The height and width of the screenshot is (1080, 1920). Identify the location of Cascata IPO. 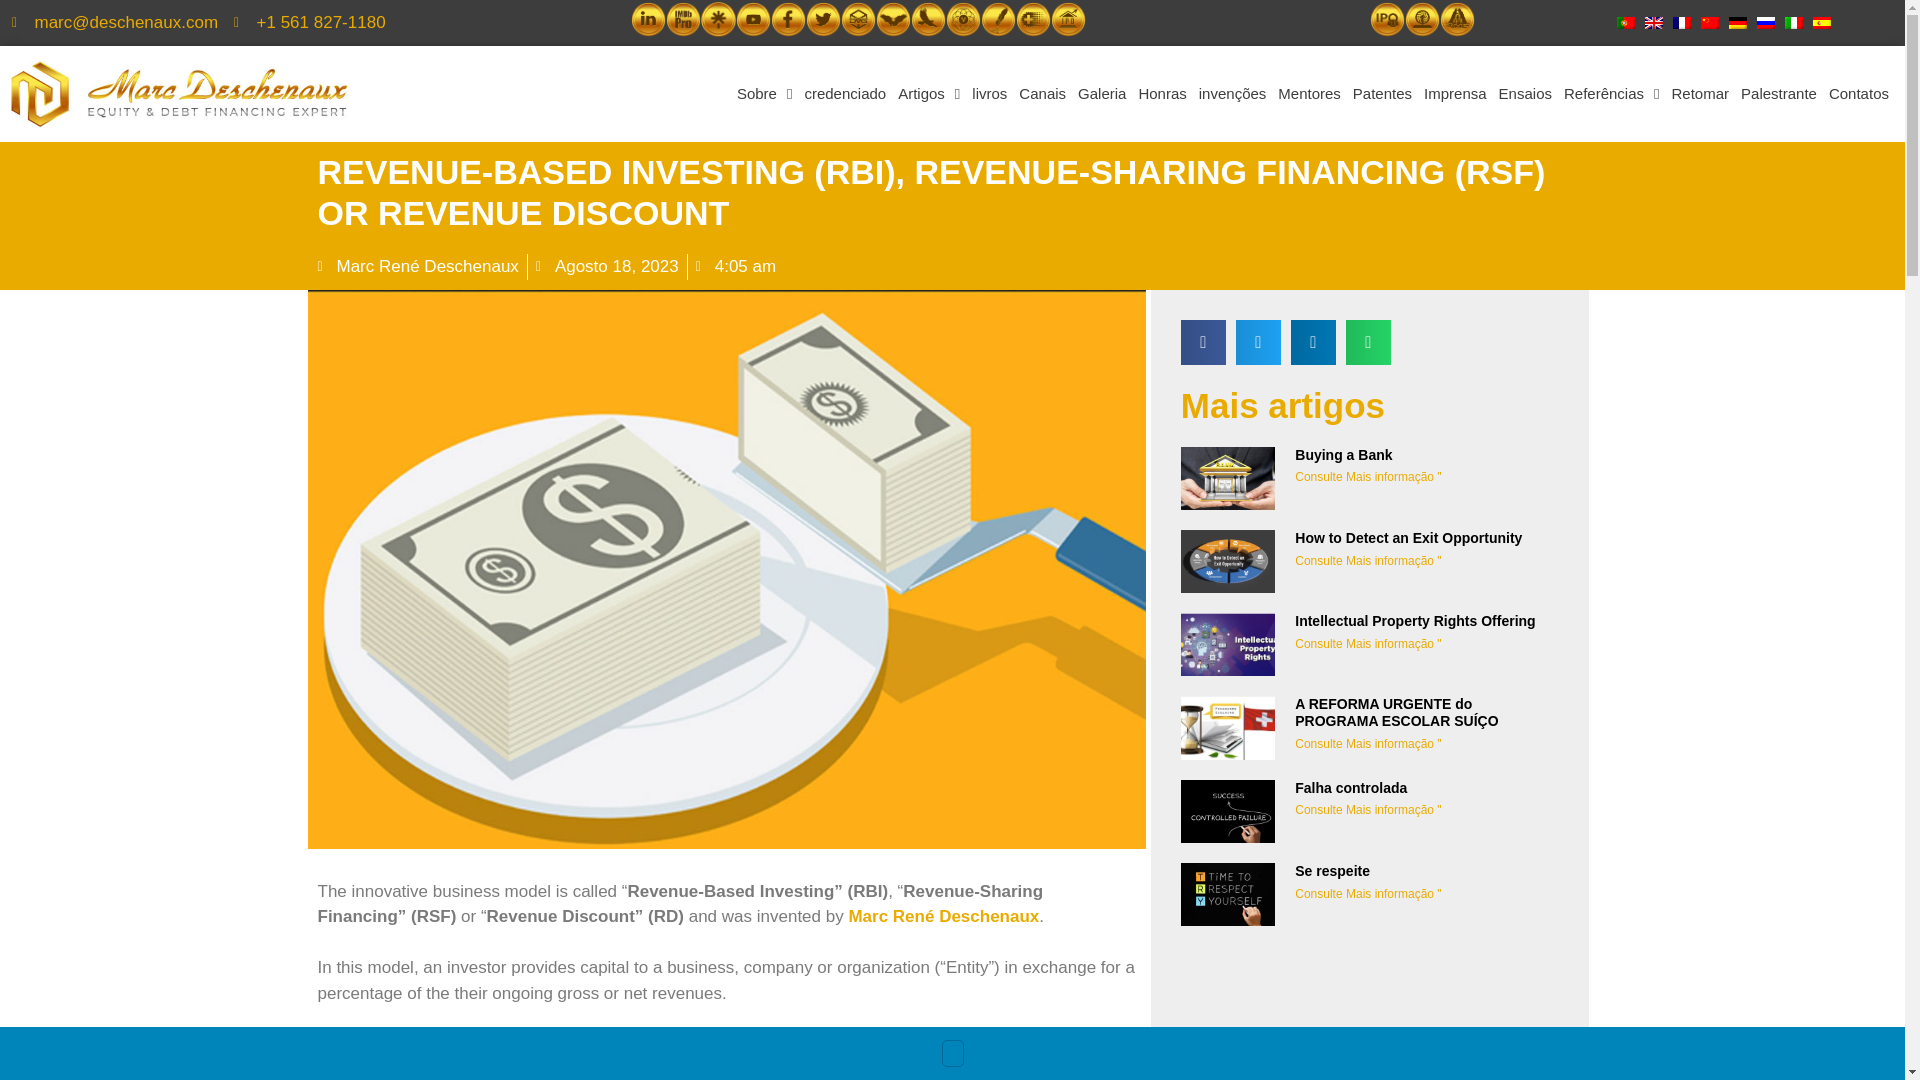
(1388, 19).